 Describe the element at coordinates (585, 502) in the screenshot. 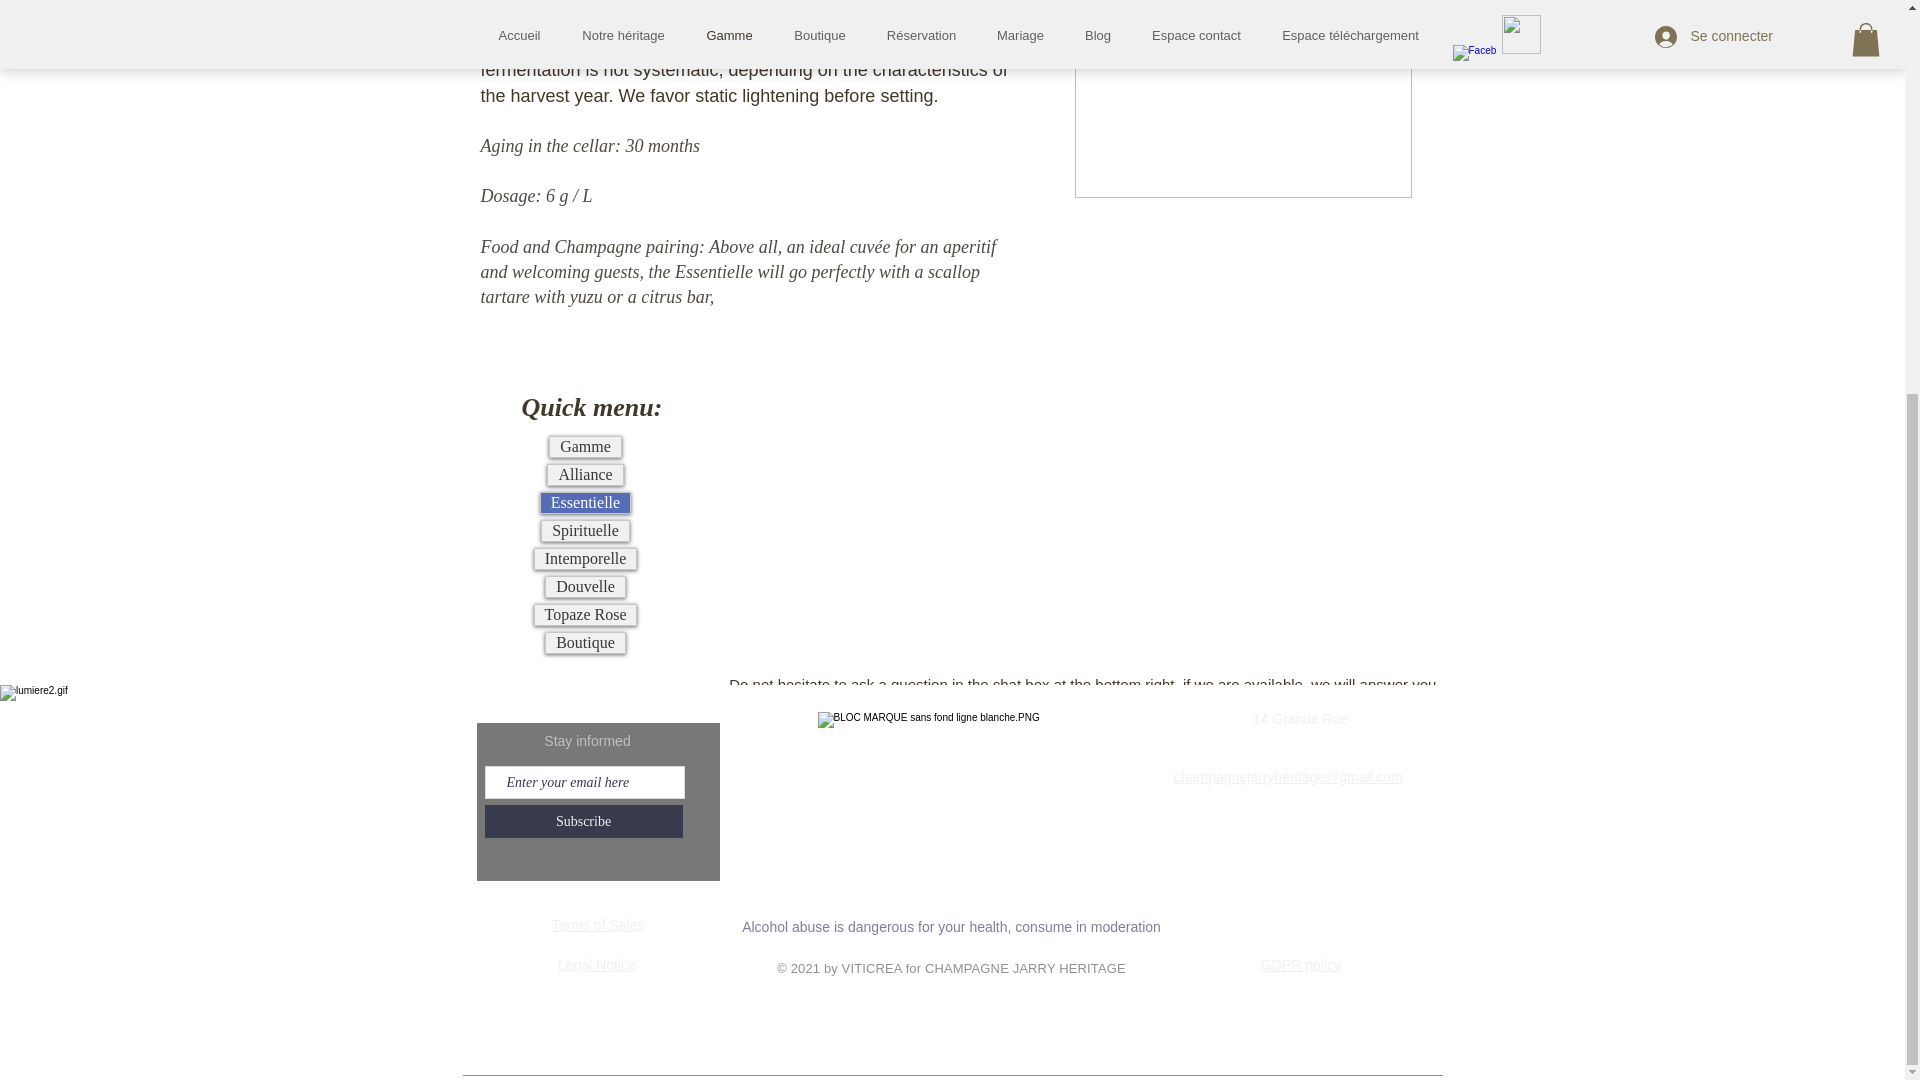

I see `Essentielle` at that location.